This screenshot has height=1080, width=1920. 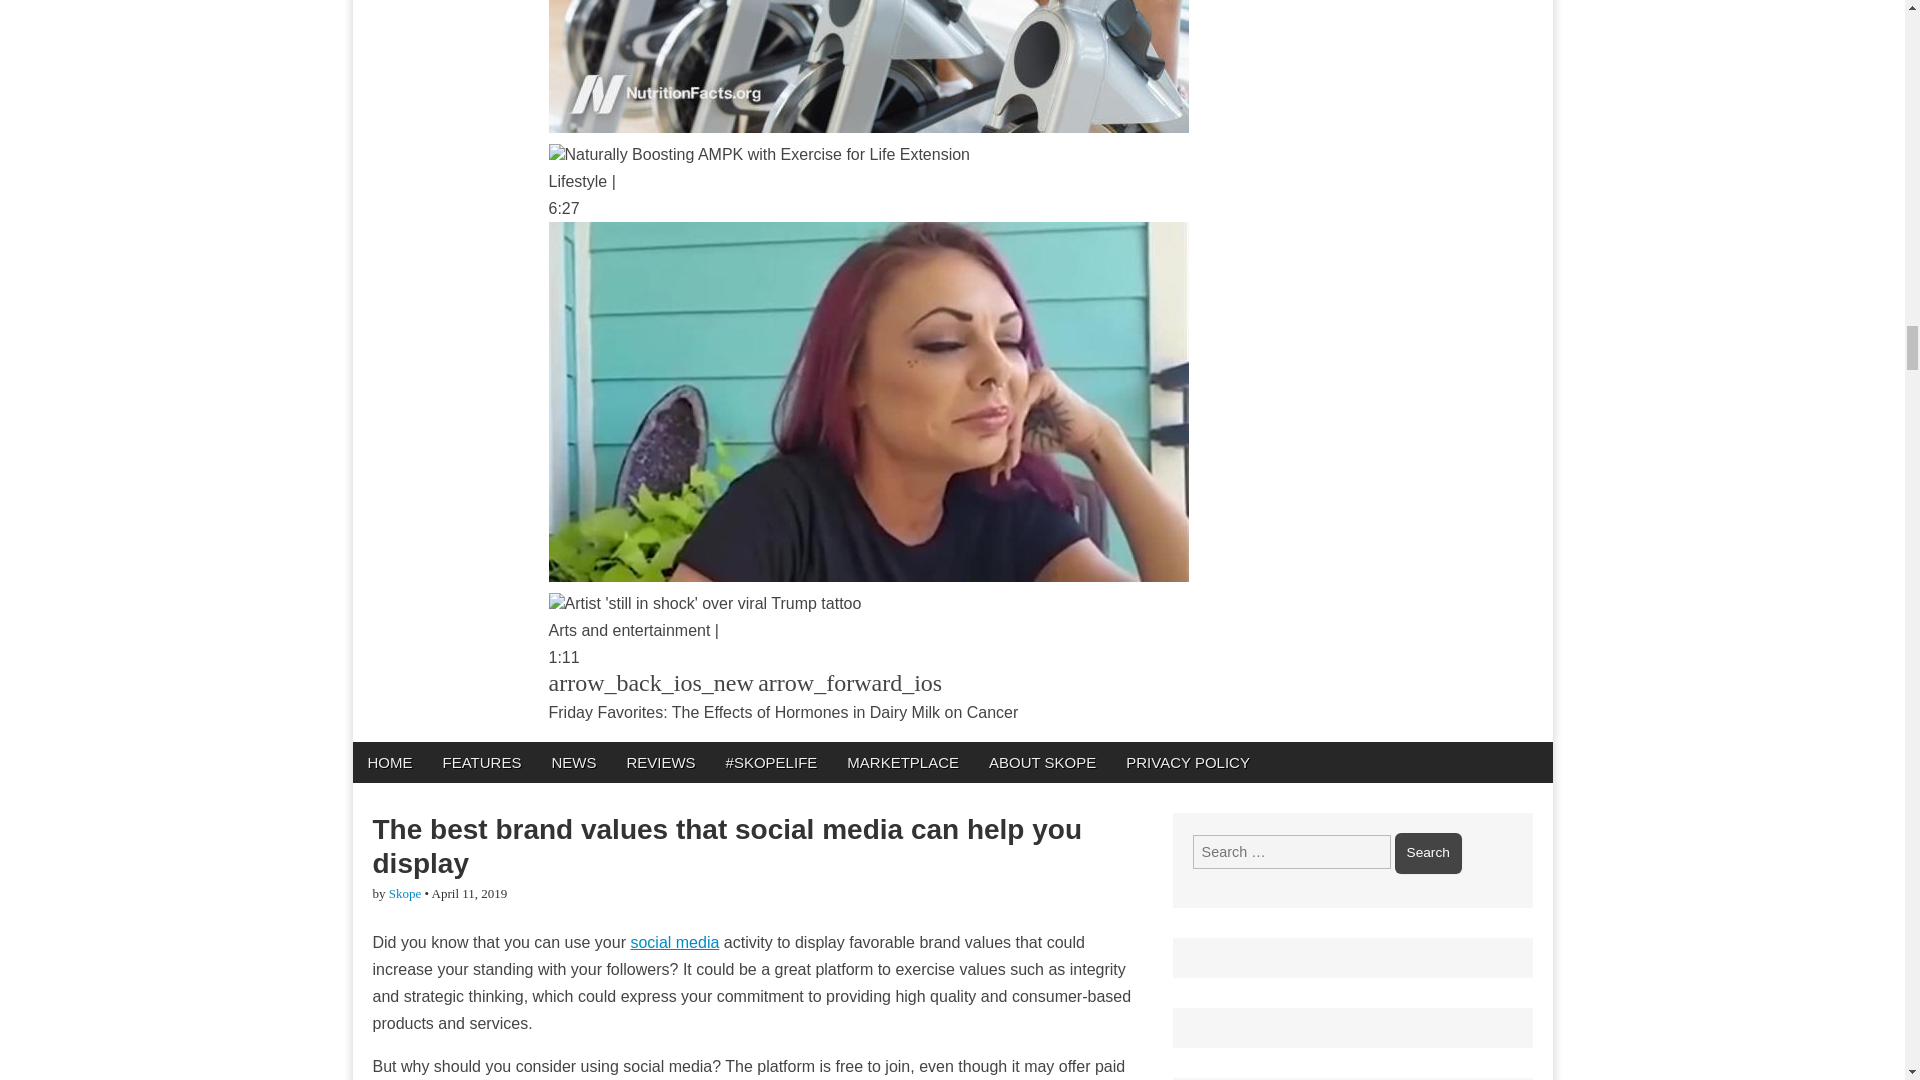 I want to click on Posts by Skope, so click(x=406, y=892).